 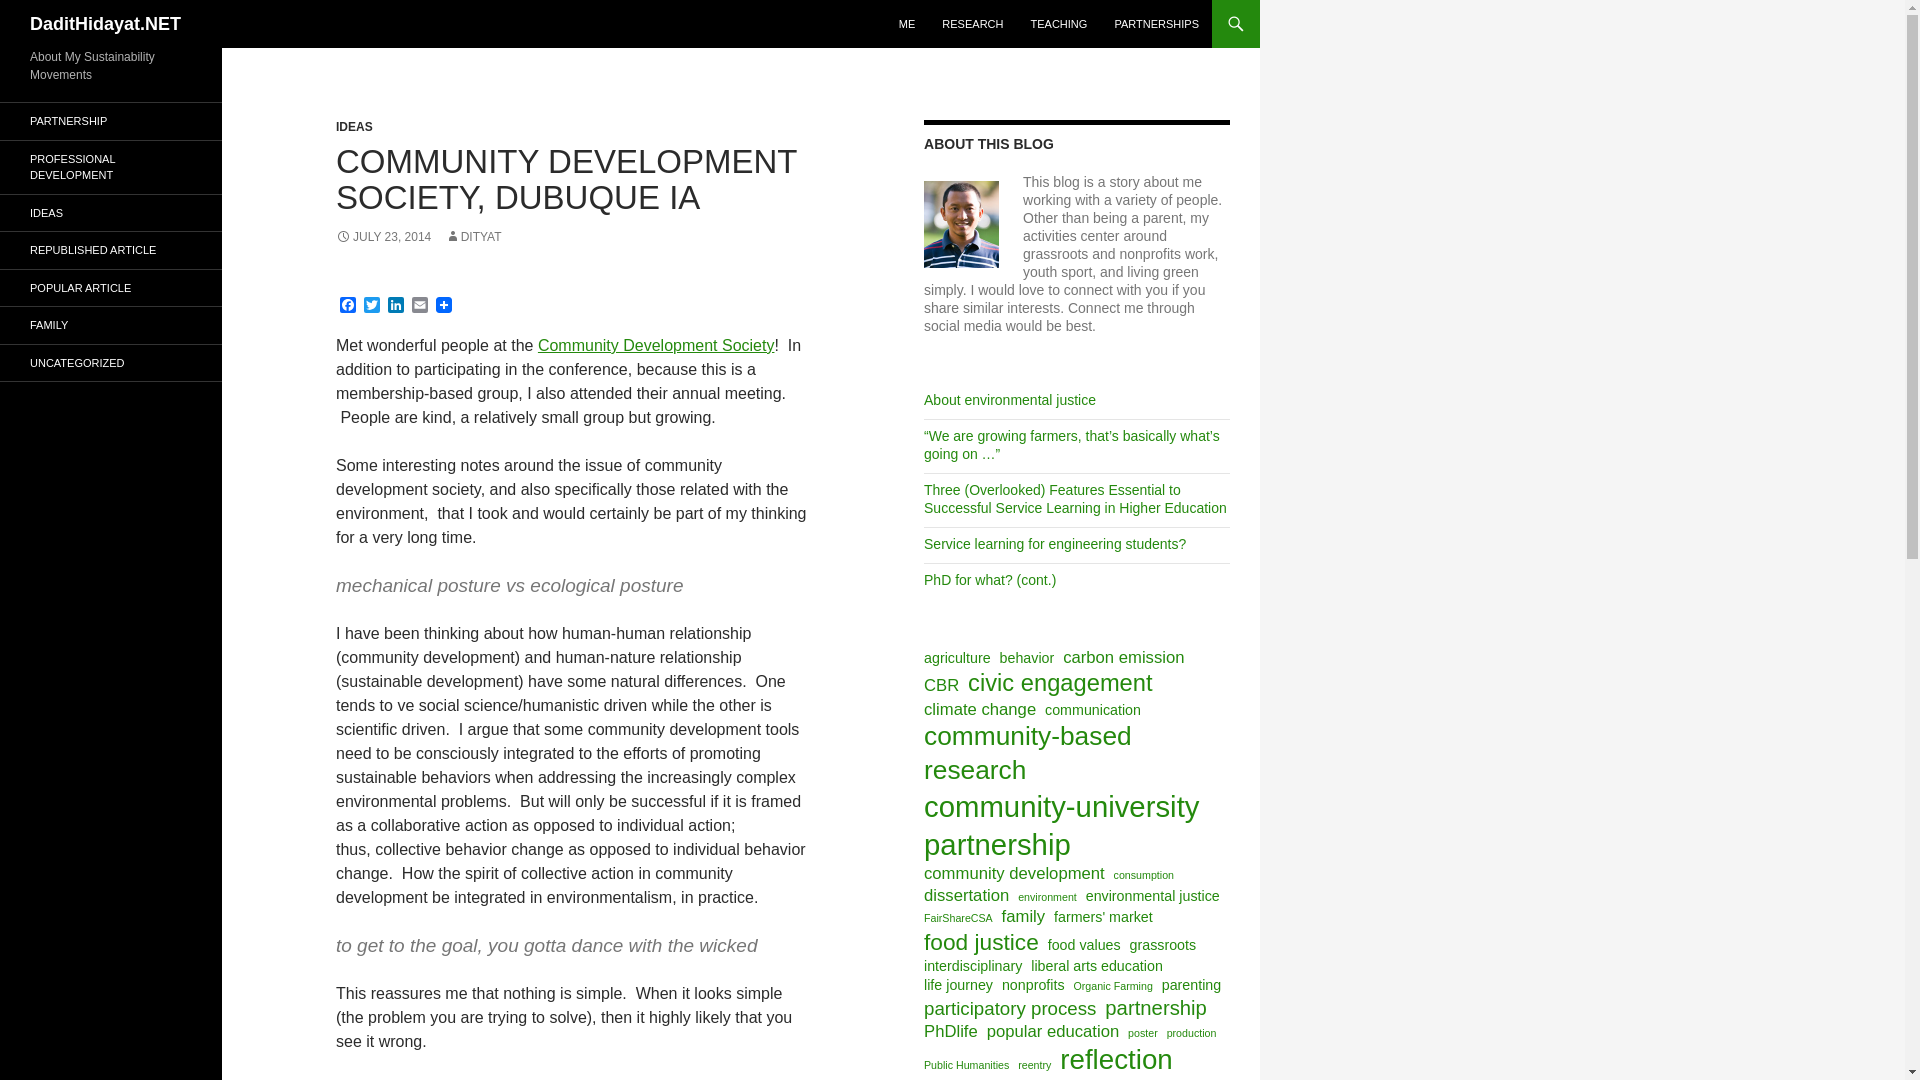 What do you see at coordinates (1074, 754) in the screenshot?
I see `community-based research` at bounding box center [1074, 754].